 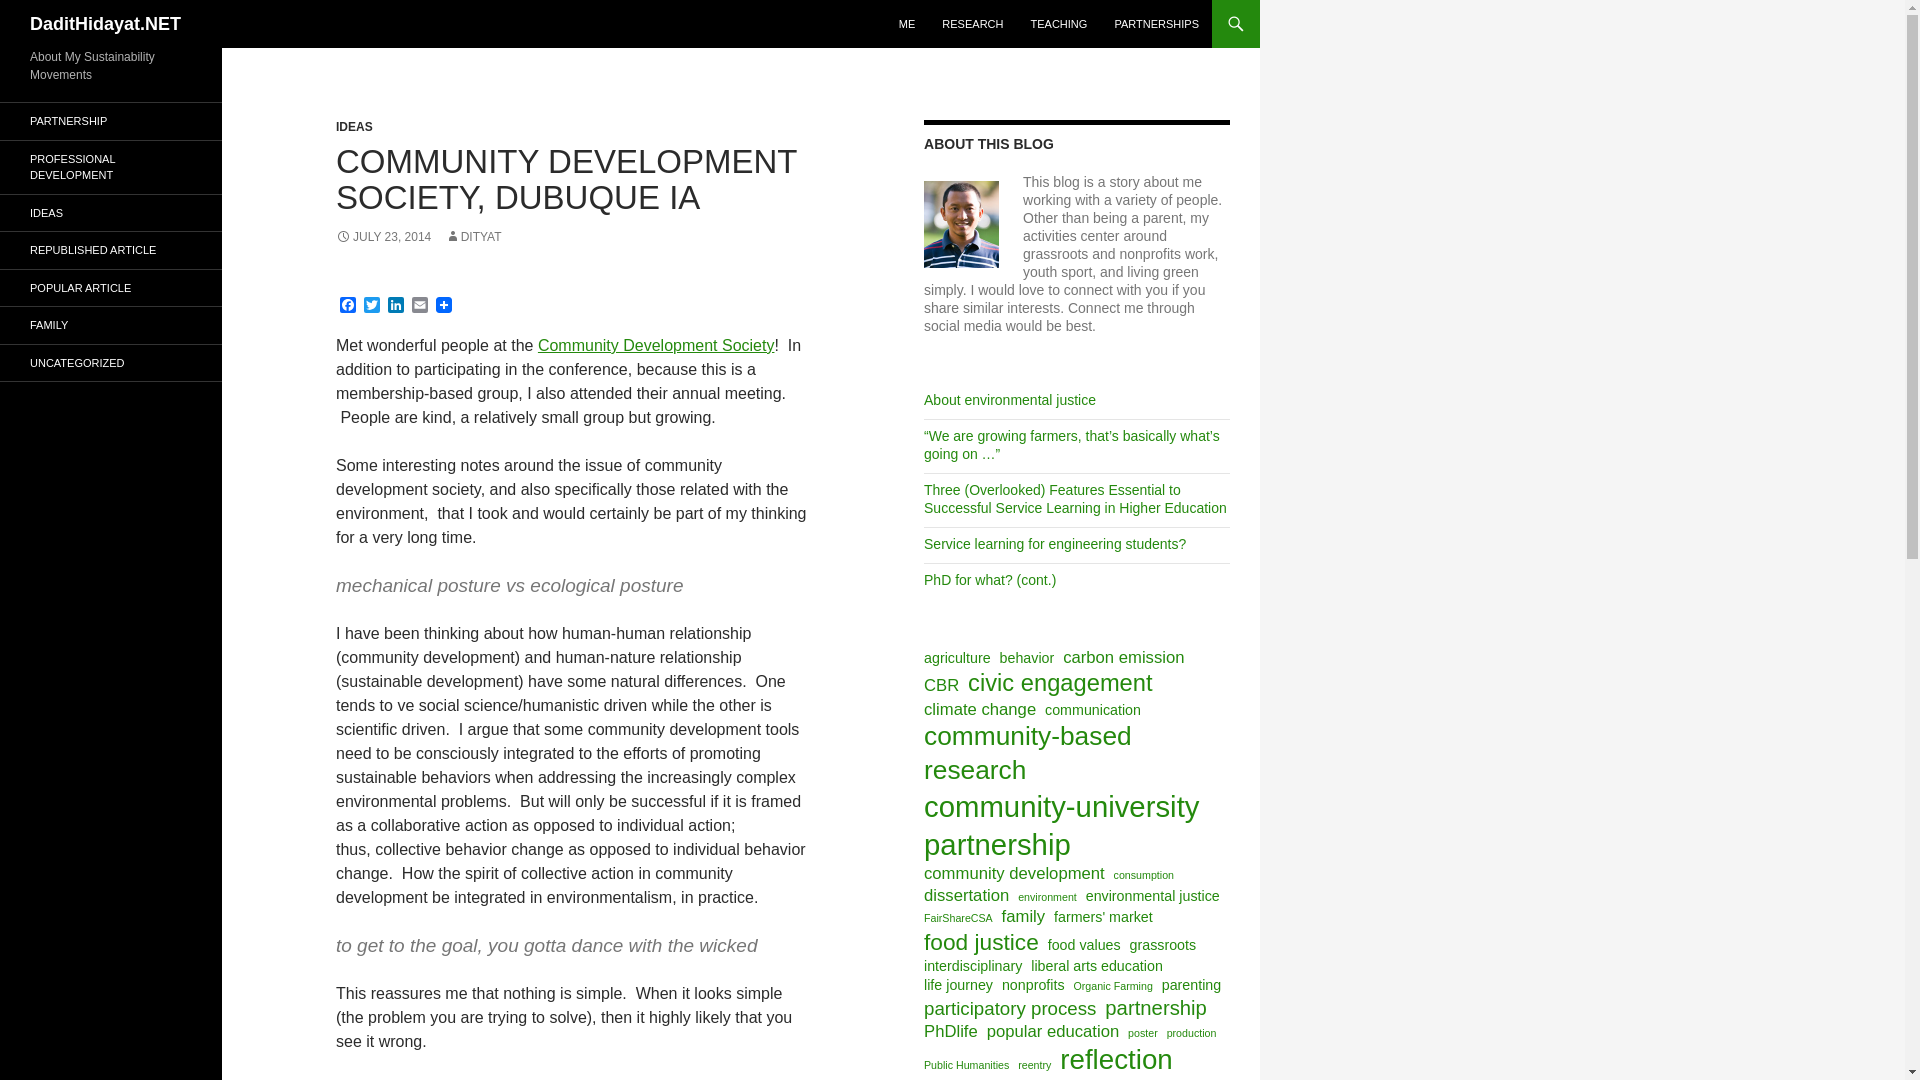 What do you see at coordinates (1074, 754) in the screenshot?
I see `community-based research` at bounding box center [1074, 754].